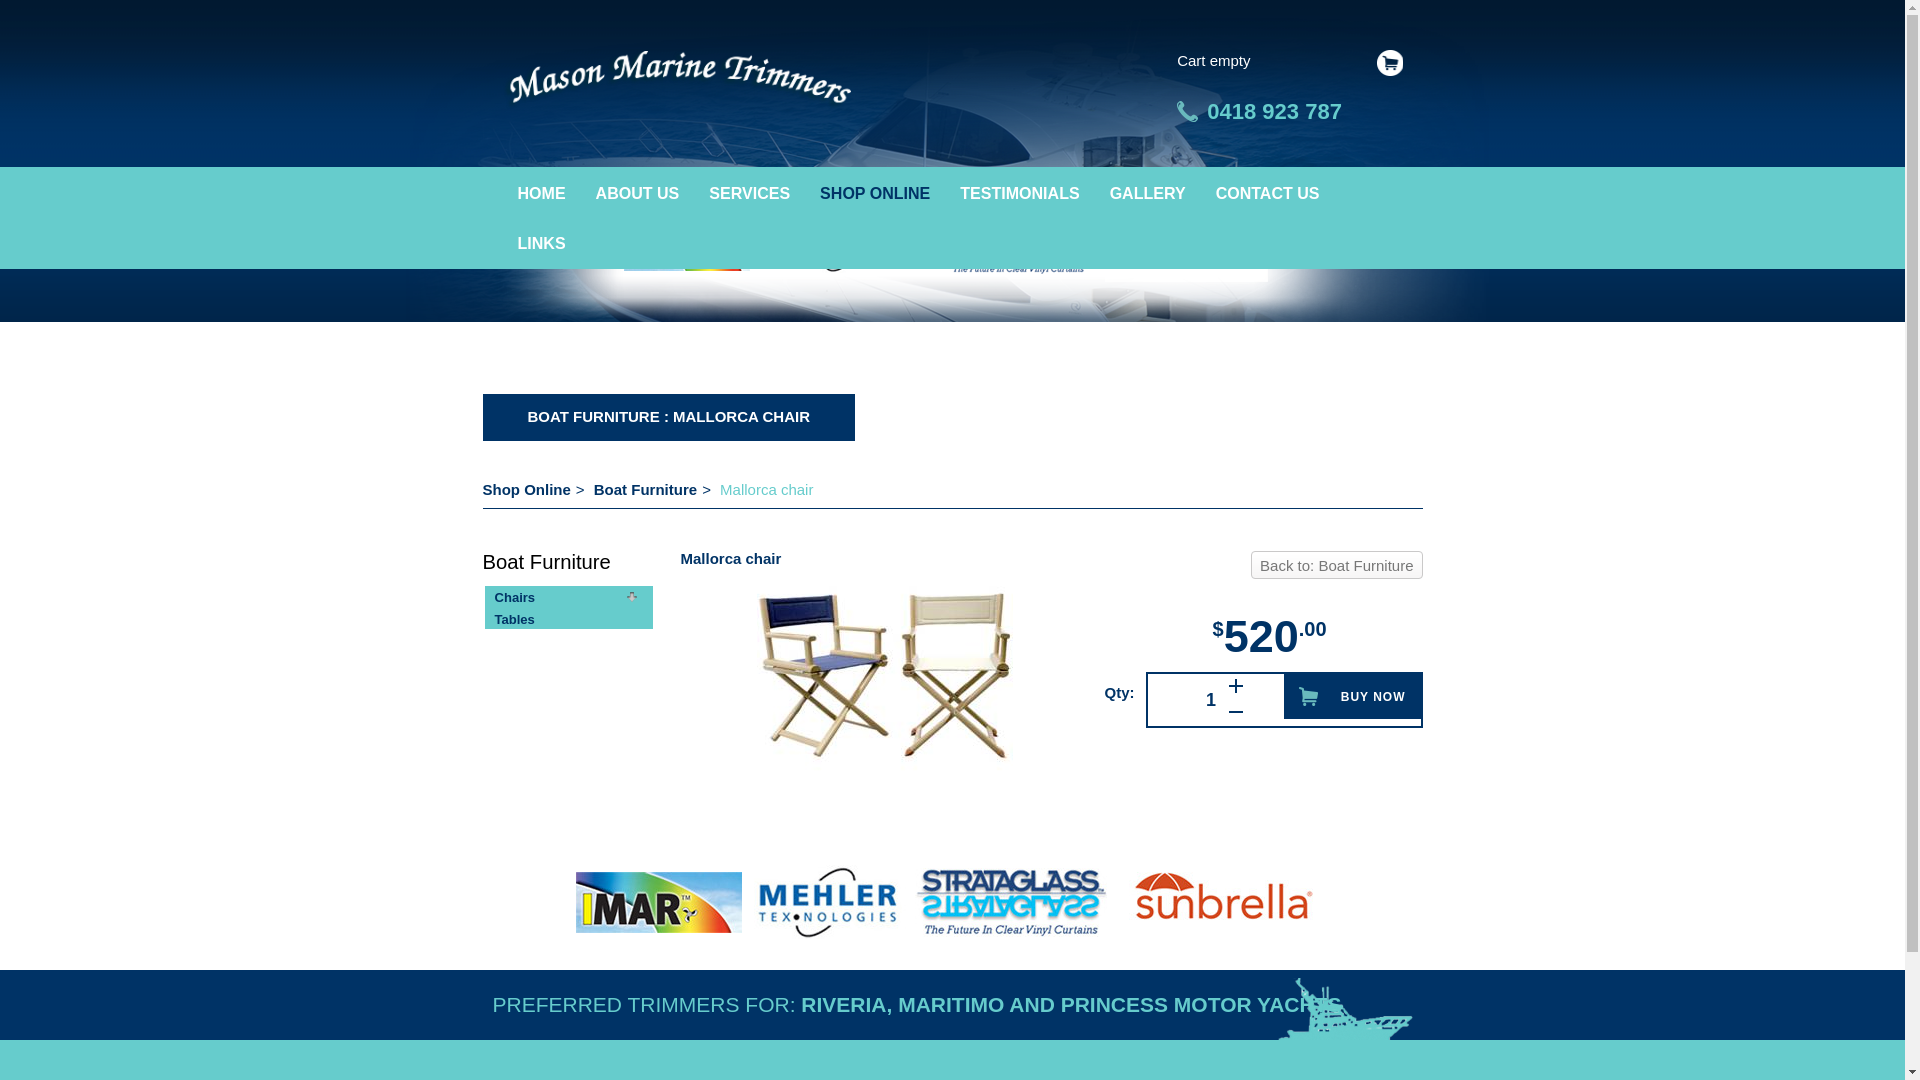 The height and width of the screenshot is (1080, 1920). Describe the element at coordinates (676, 80) in the screenshot. I see `Boat Furniture : Mallorca chairMason Marine Trimming` at that location.